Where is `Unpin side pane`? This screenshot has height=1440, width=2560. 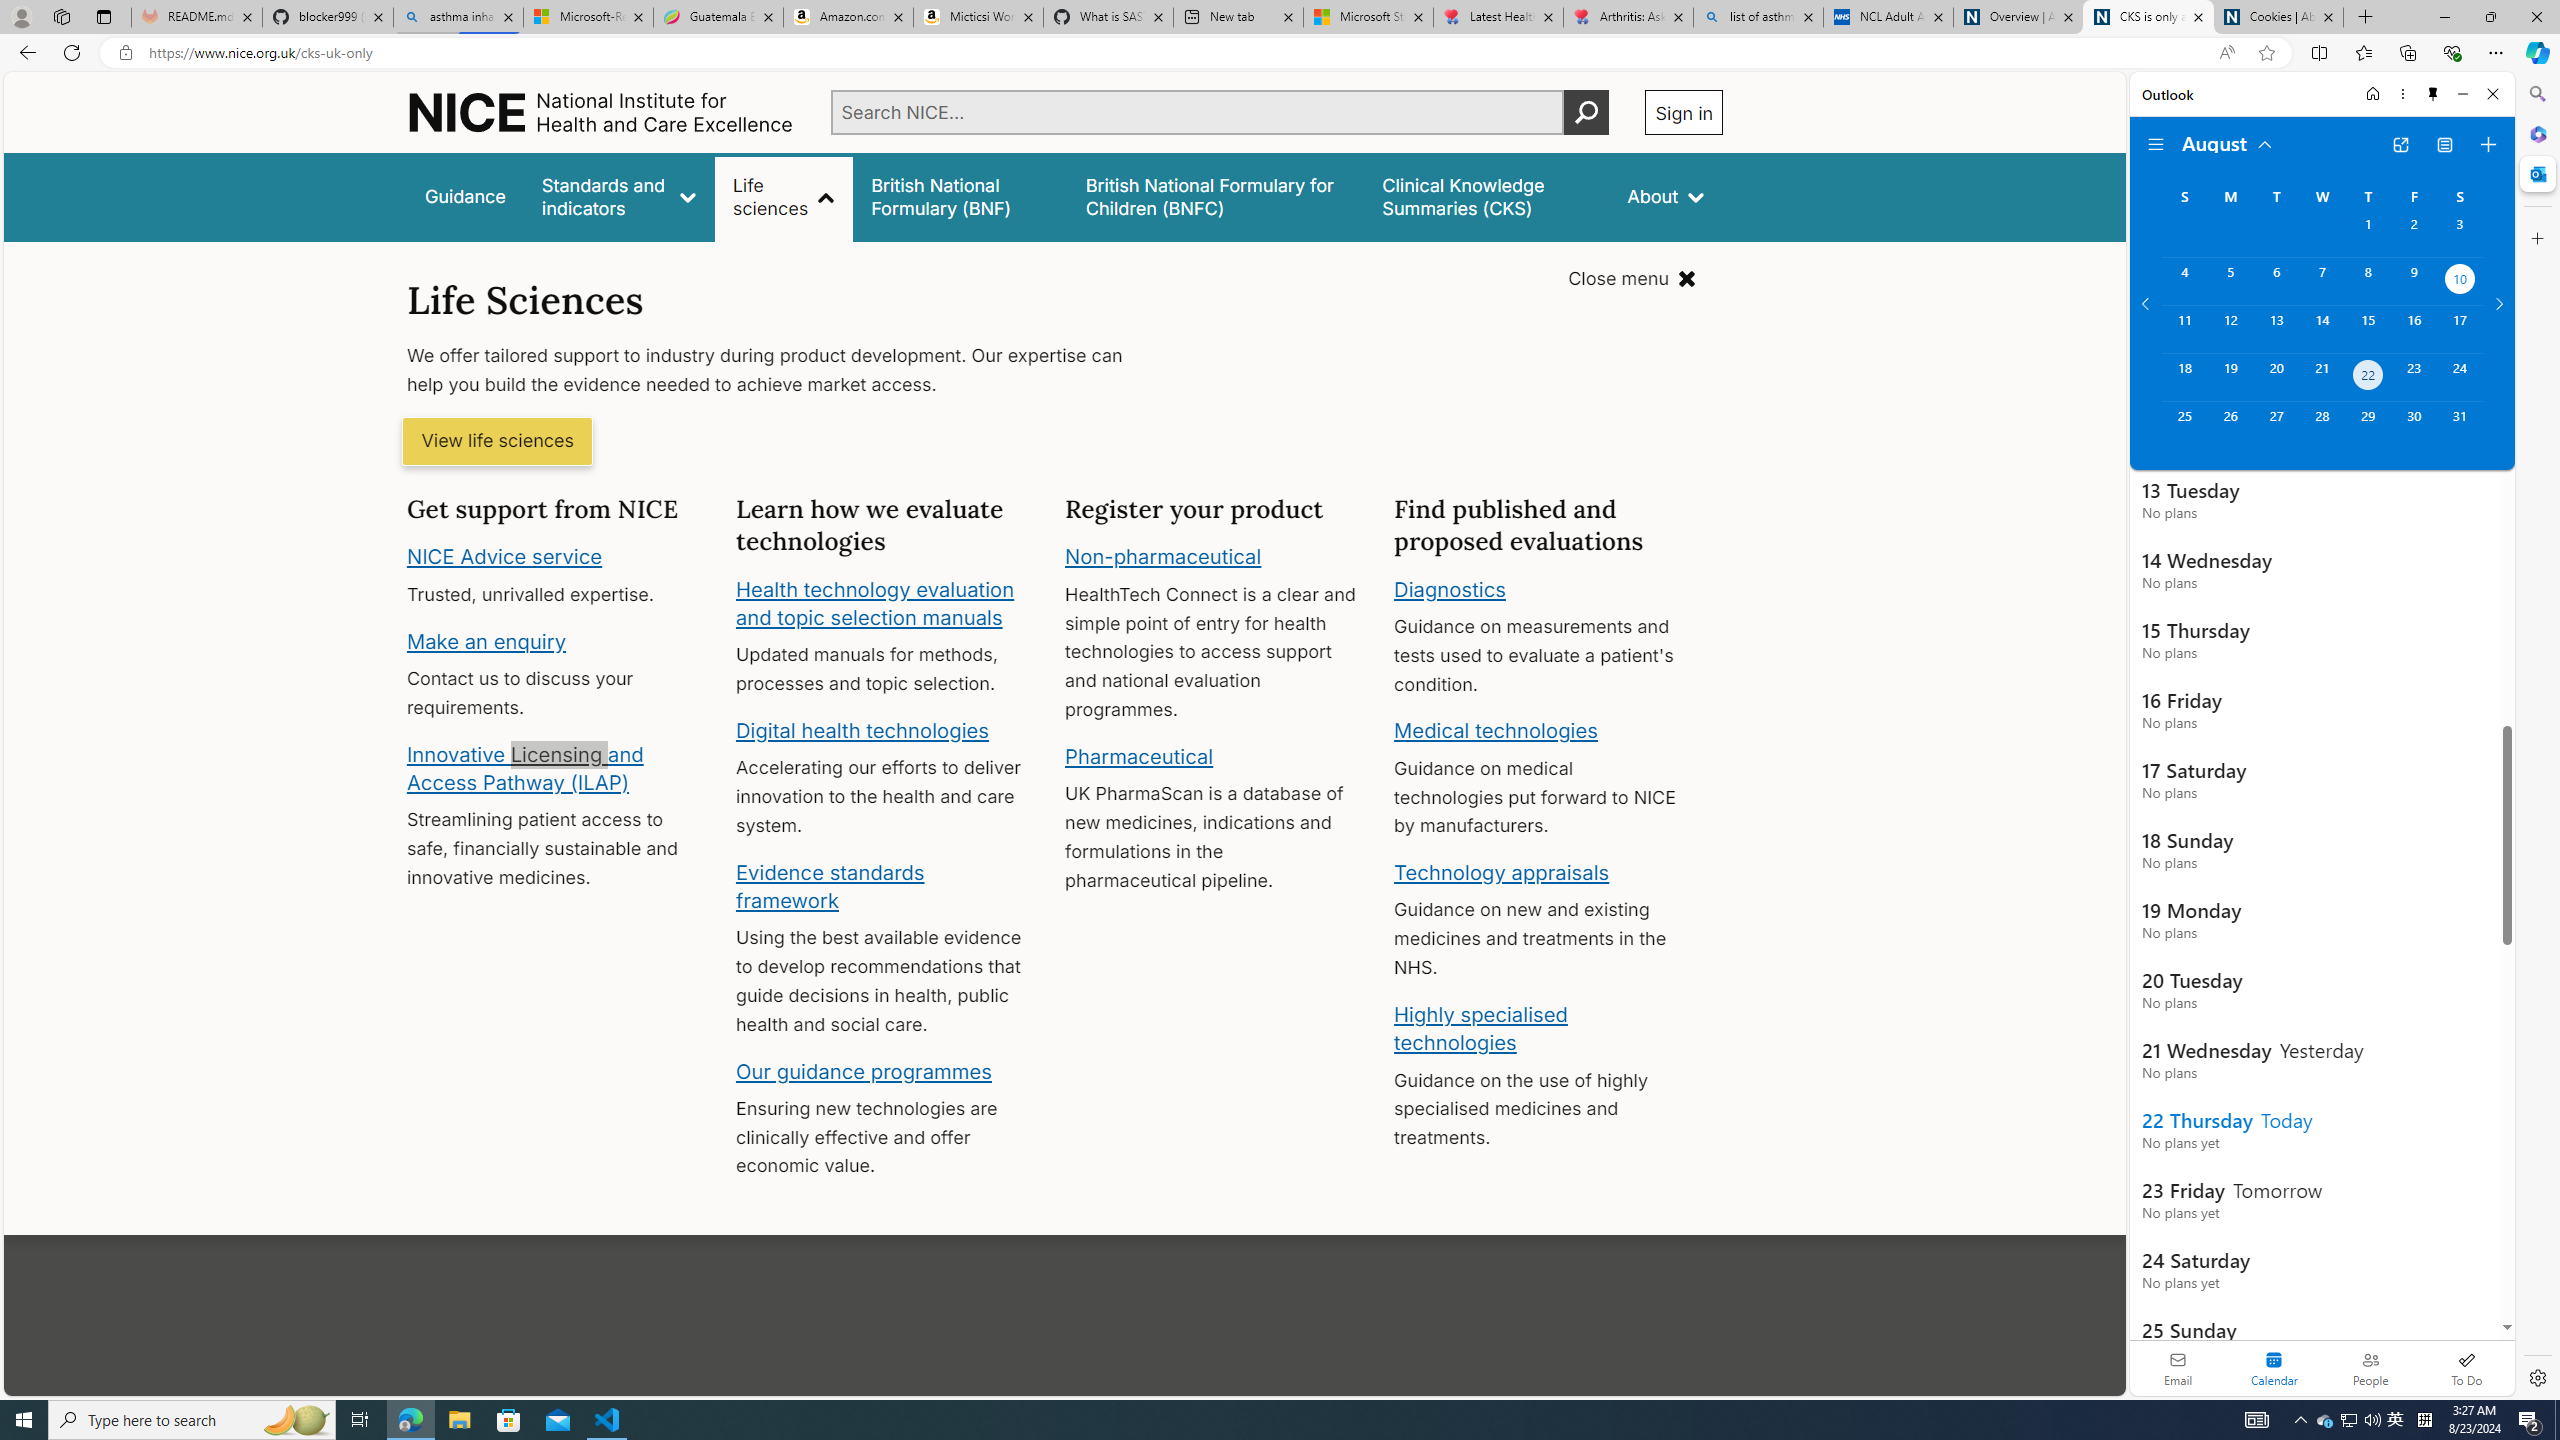 Unpin side pane is located at coordinates (2433, 94).